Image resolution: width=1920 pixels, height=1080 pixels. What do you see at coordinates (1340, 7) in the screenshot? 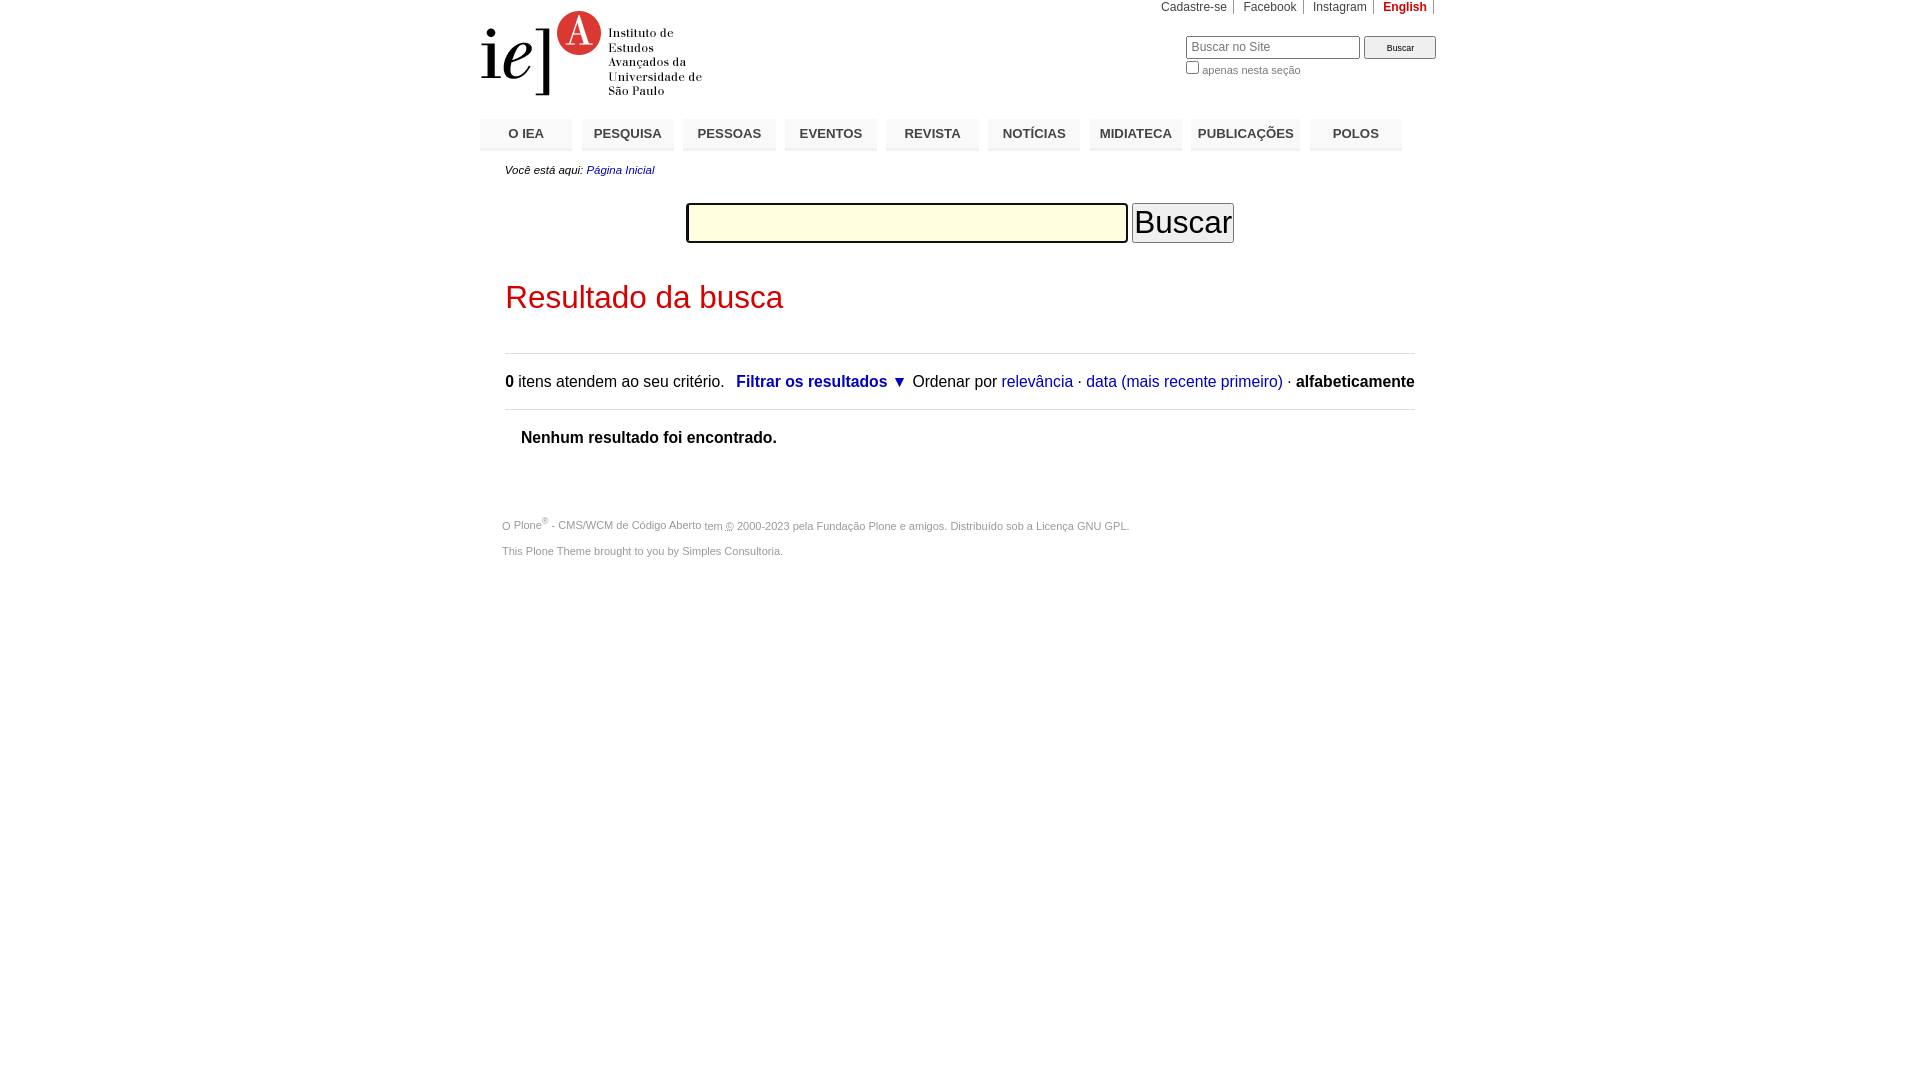
I see `Instagram` at bounding box center [1340, 7].